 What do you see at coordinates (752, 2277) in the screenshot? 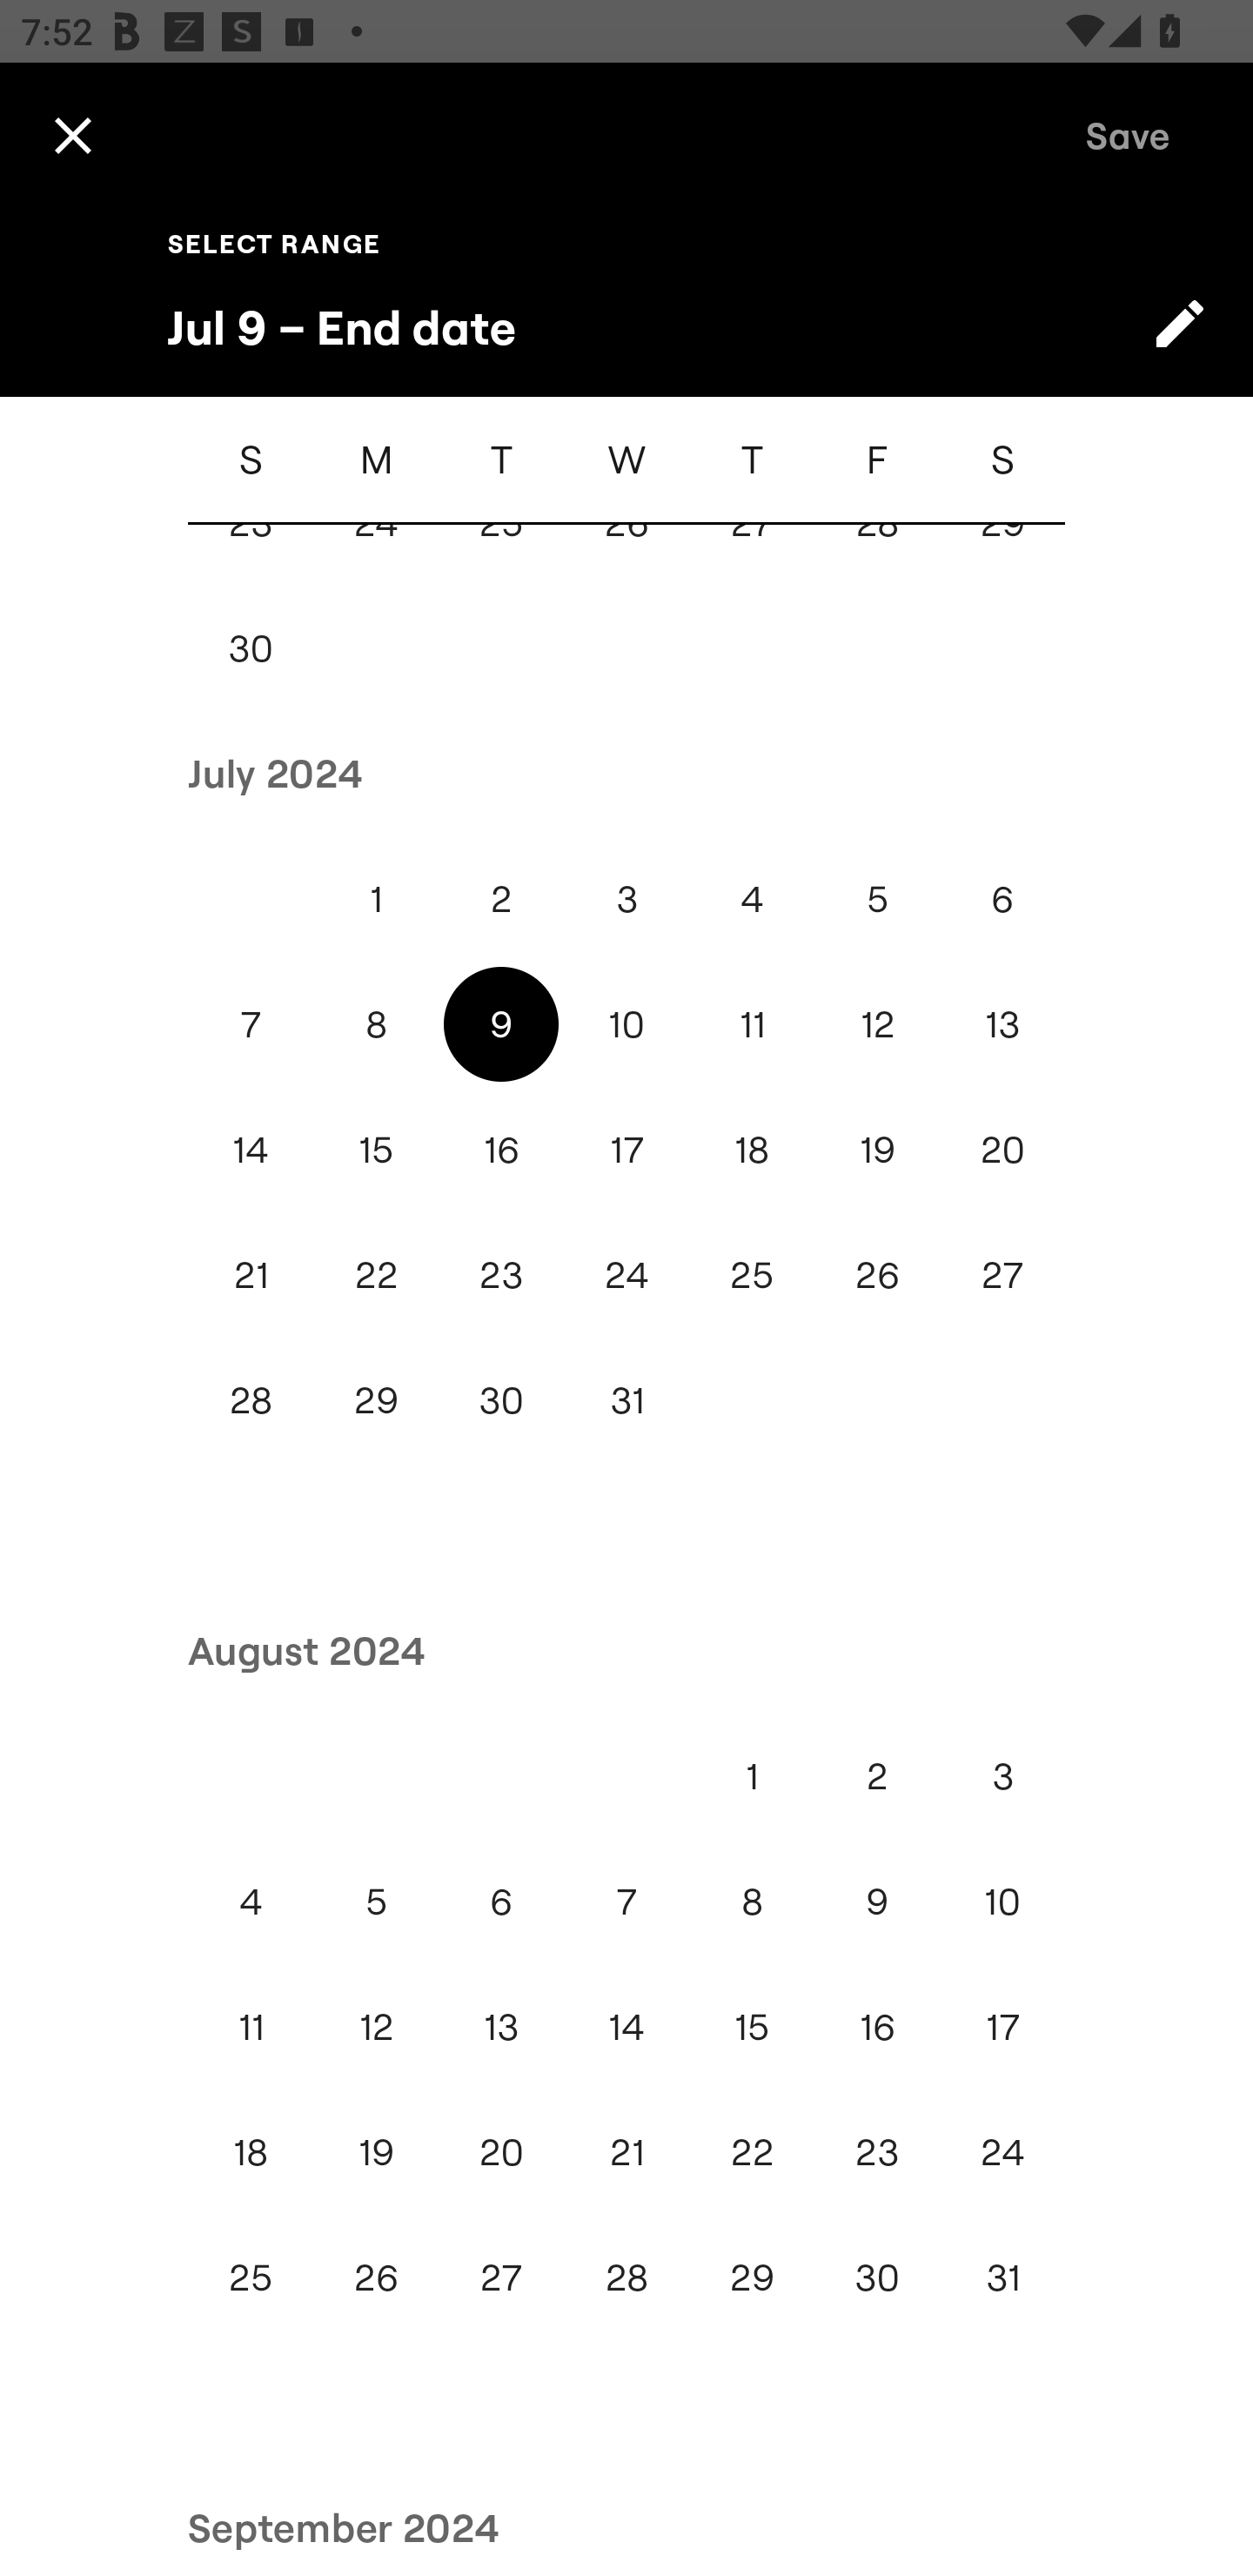
I see `29 Thu, Aug 29` at bounding box center [752, 2277].